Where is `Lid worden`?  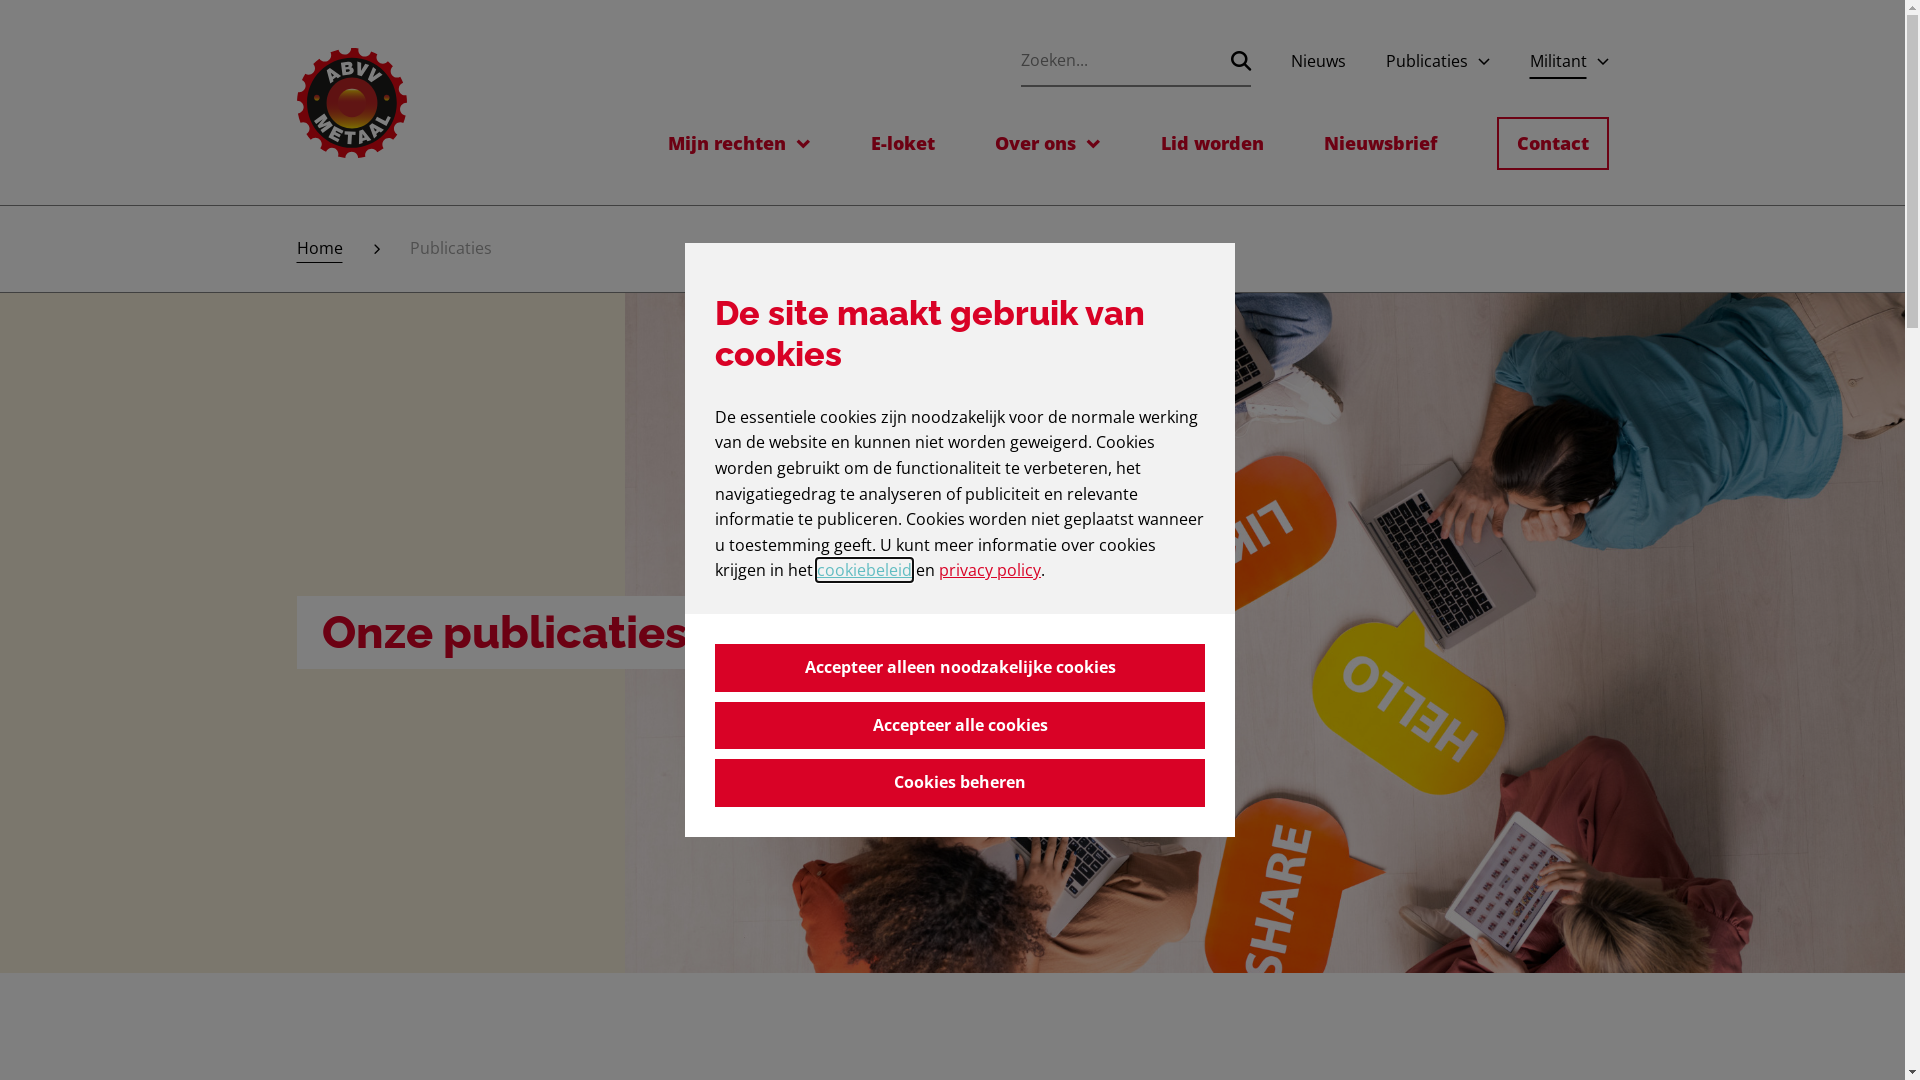 Lid worden is located at coordinates (1212, 144).